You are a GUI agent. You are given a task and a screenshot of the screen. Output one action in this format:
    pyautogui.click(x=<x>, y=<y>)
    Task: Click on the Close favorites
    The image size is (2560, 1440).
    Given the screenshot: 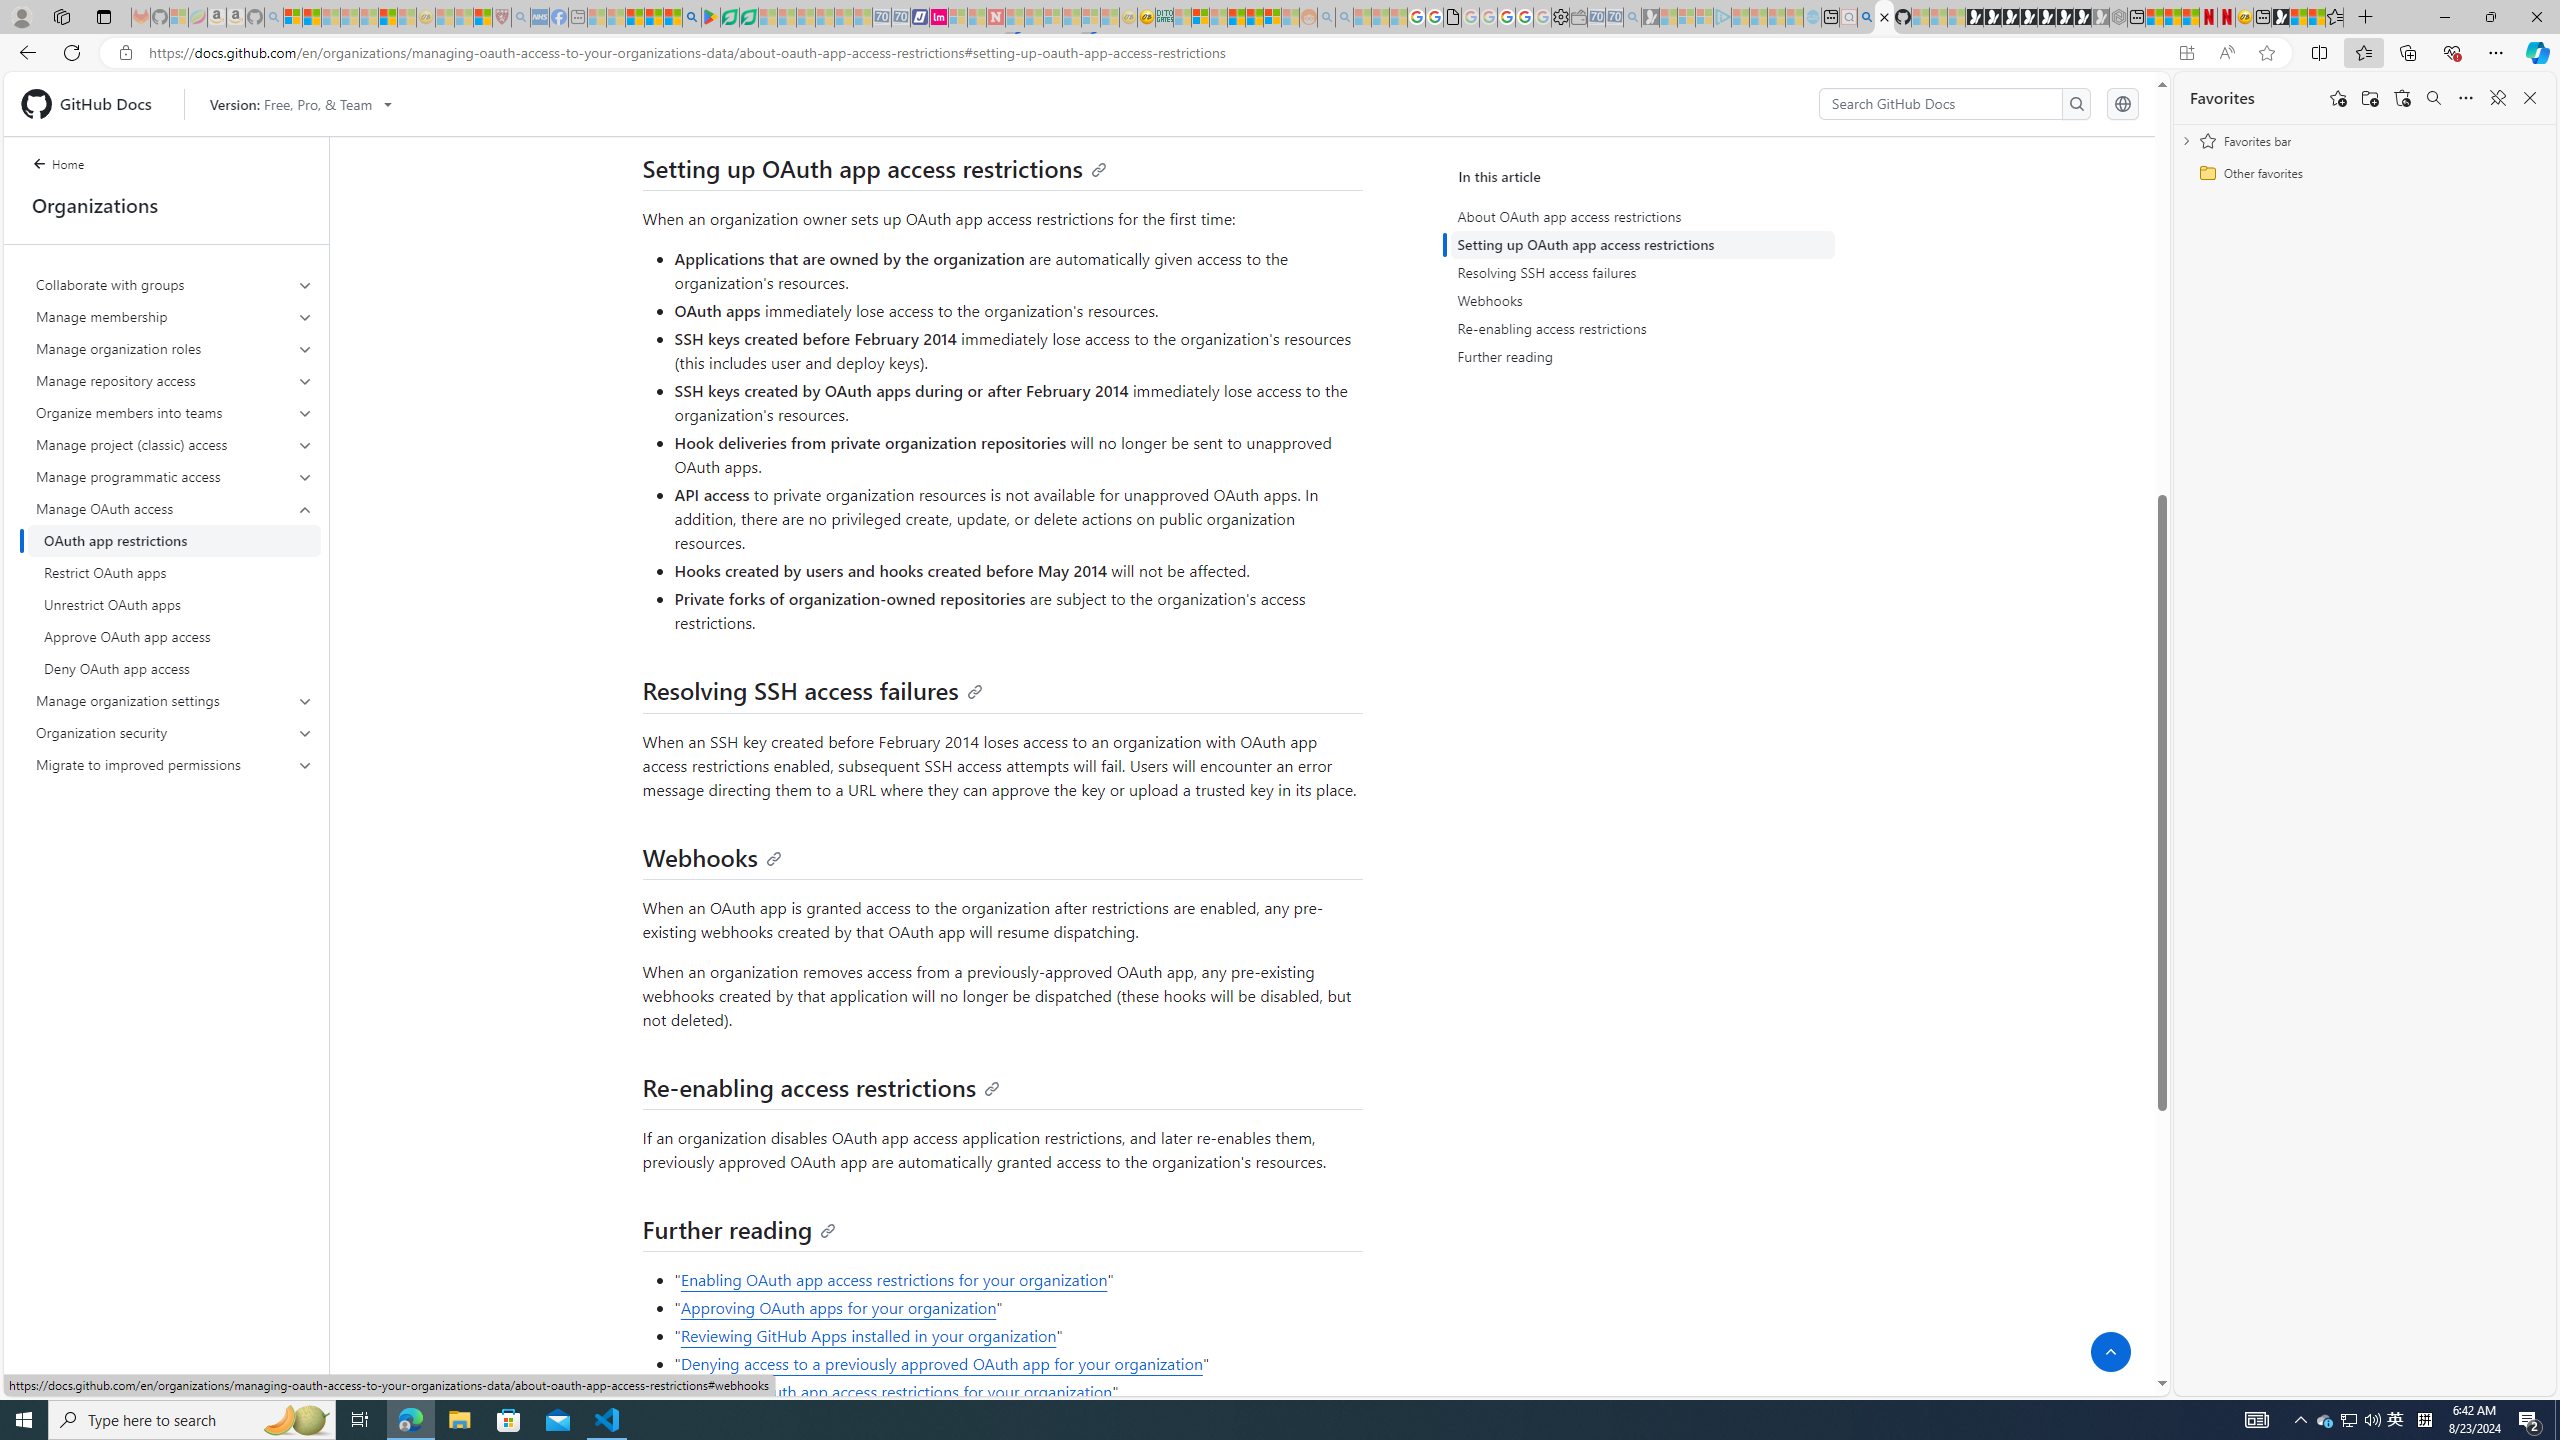 What is the action you would take?
    pyautogui.click(x=2530, y=98)
    